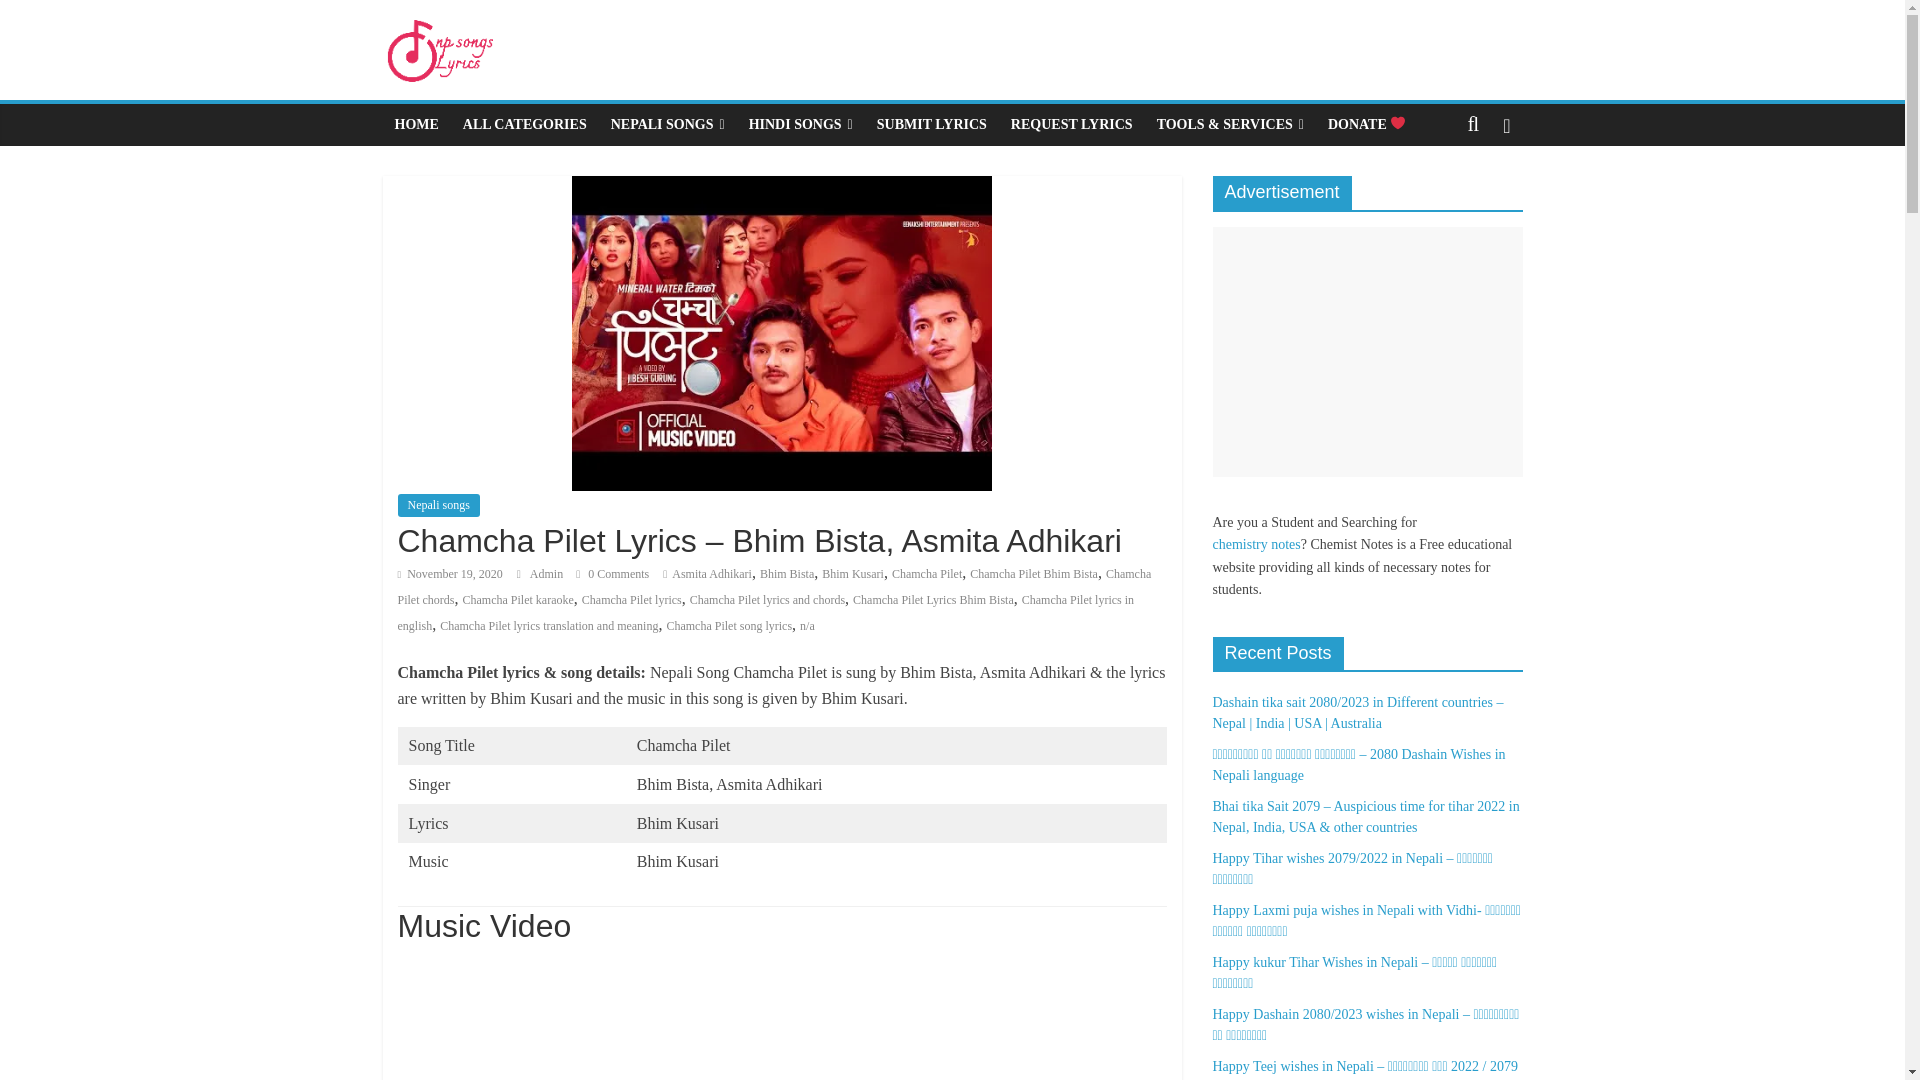  Describe the element at coordinates (450, 574) in the screenshot. I see `November 19, 2020` at that location.